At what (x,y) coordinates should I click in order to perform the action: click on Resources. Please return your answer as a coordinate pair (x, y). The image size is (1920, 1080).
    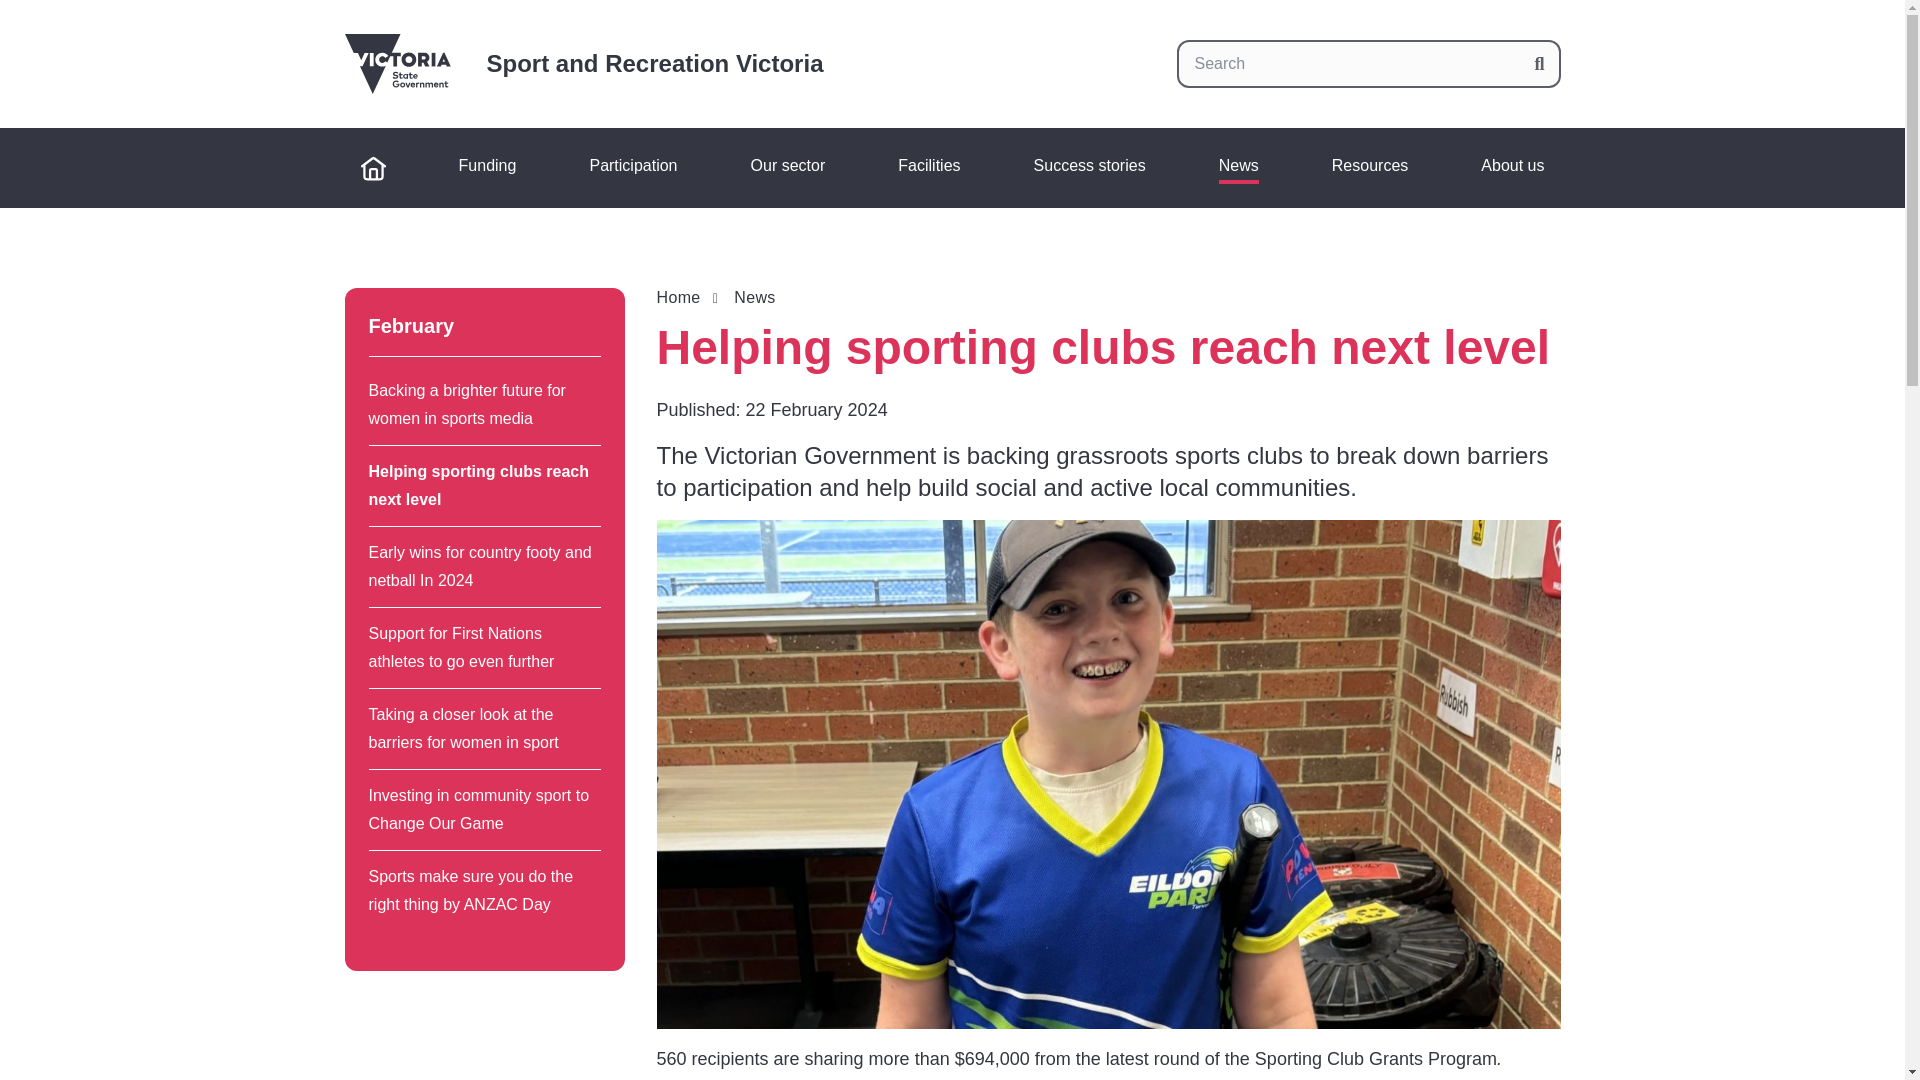
    Looking at the image, I should click on (1370, 168).